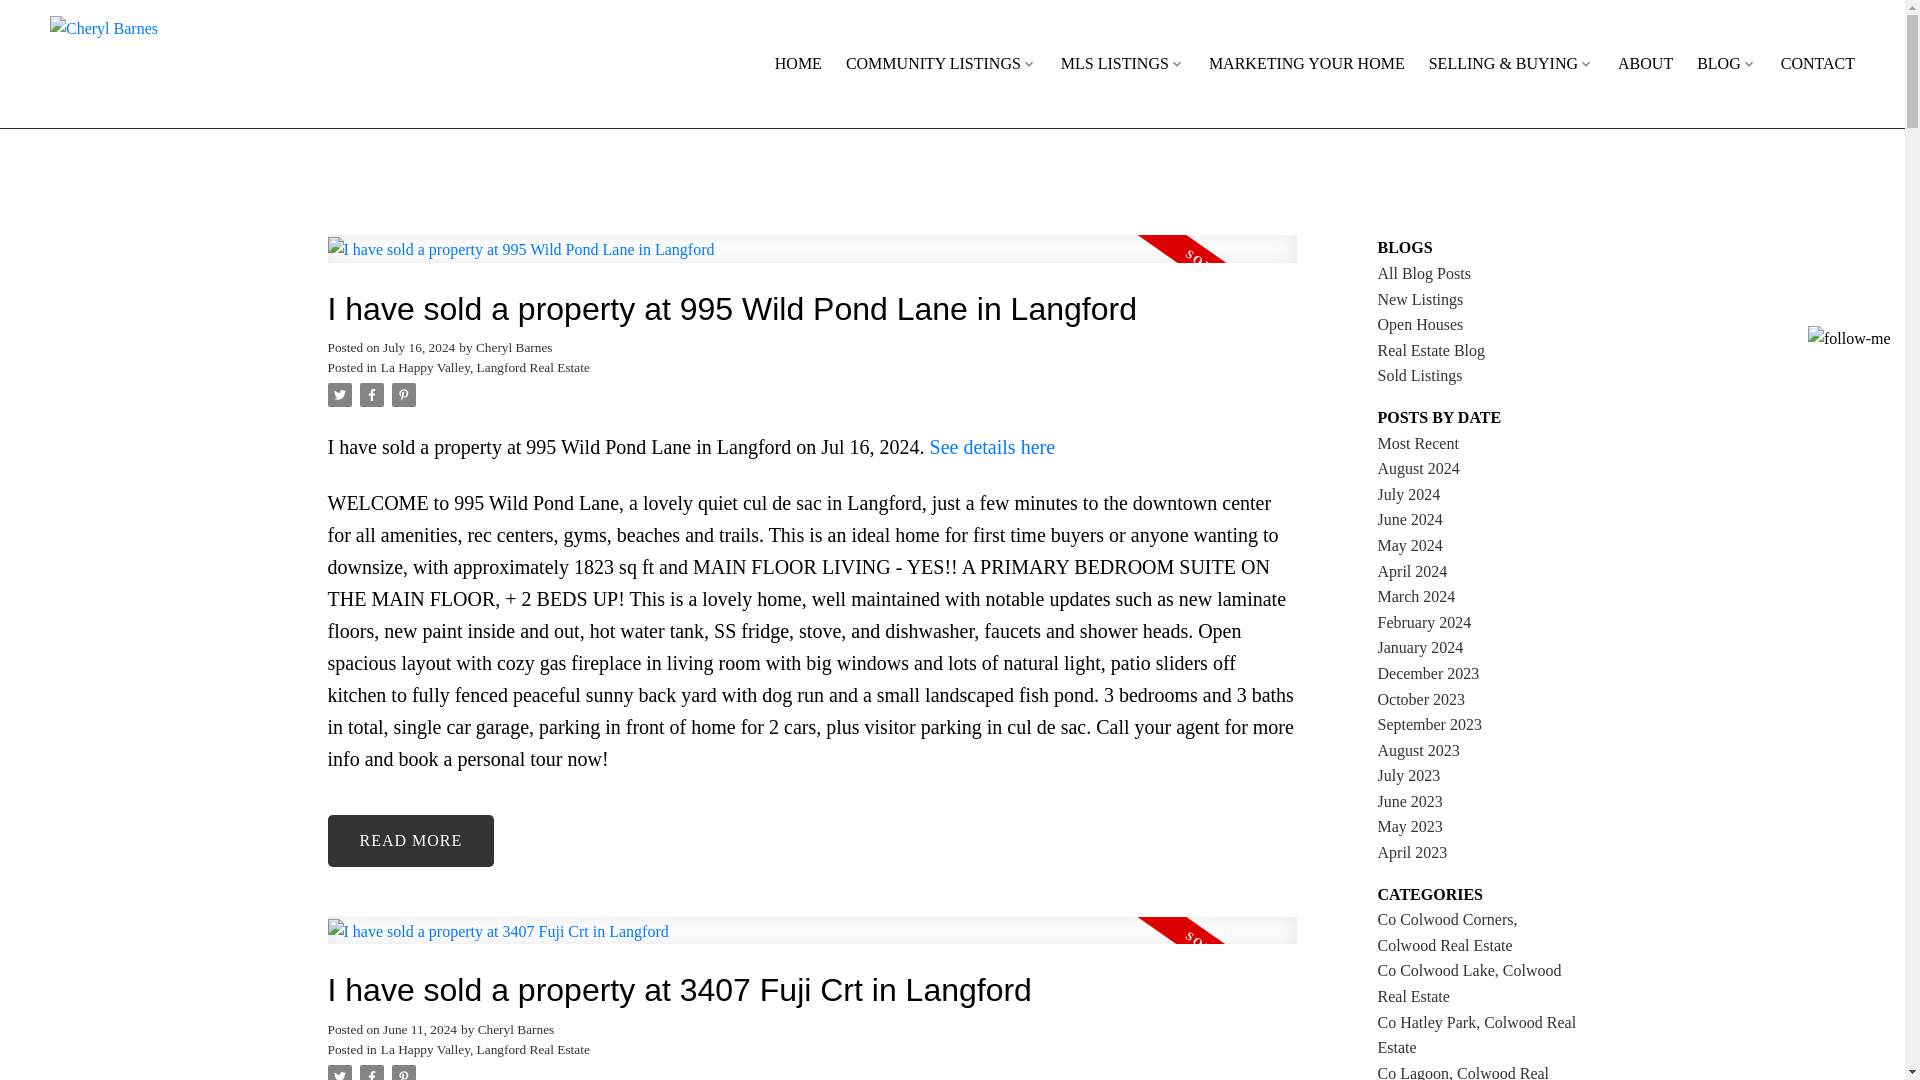 The image size is (1920, 1080). What do you see at coordinates (941, 64) in the screenshot?
I see `COMMUNITY LISTINGS` at bounding box center [941, 64].